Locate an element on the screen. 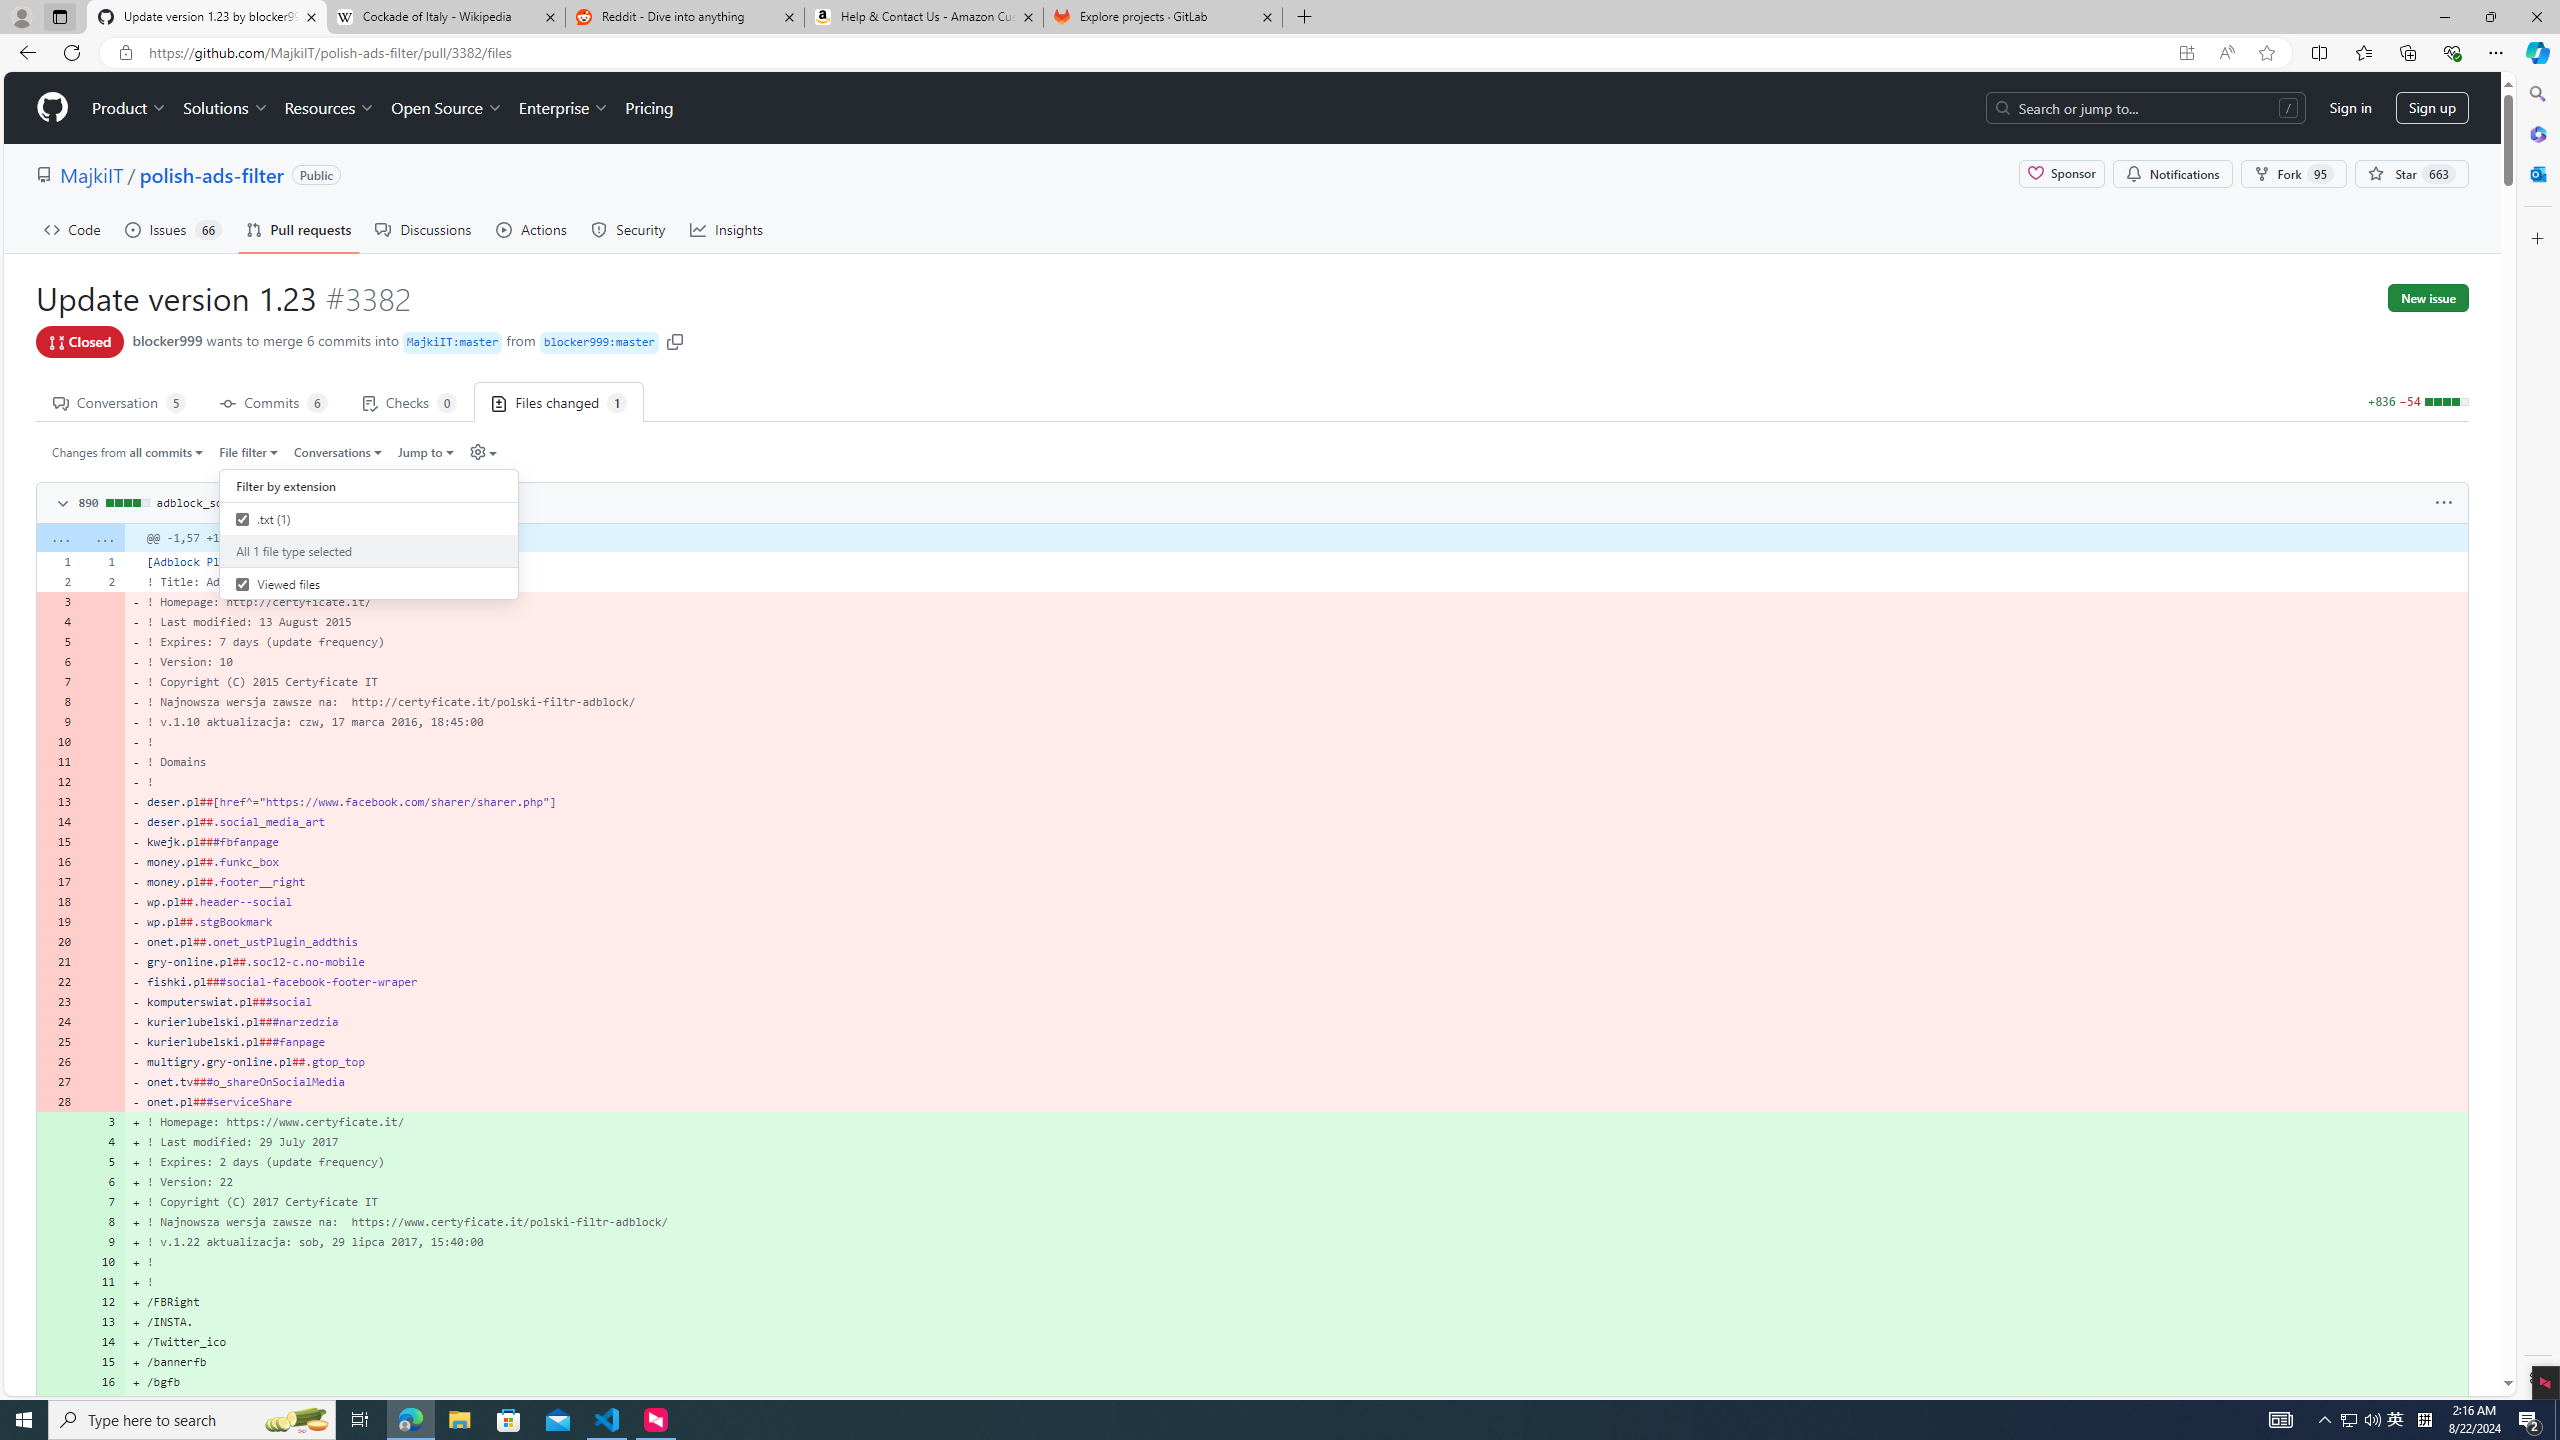 The image size is (2560, 1440). + ! v.1.22 aktualizacja: sob, 29 lipca 2017, 15:40:00  is located at coordinates (1296, 1242).